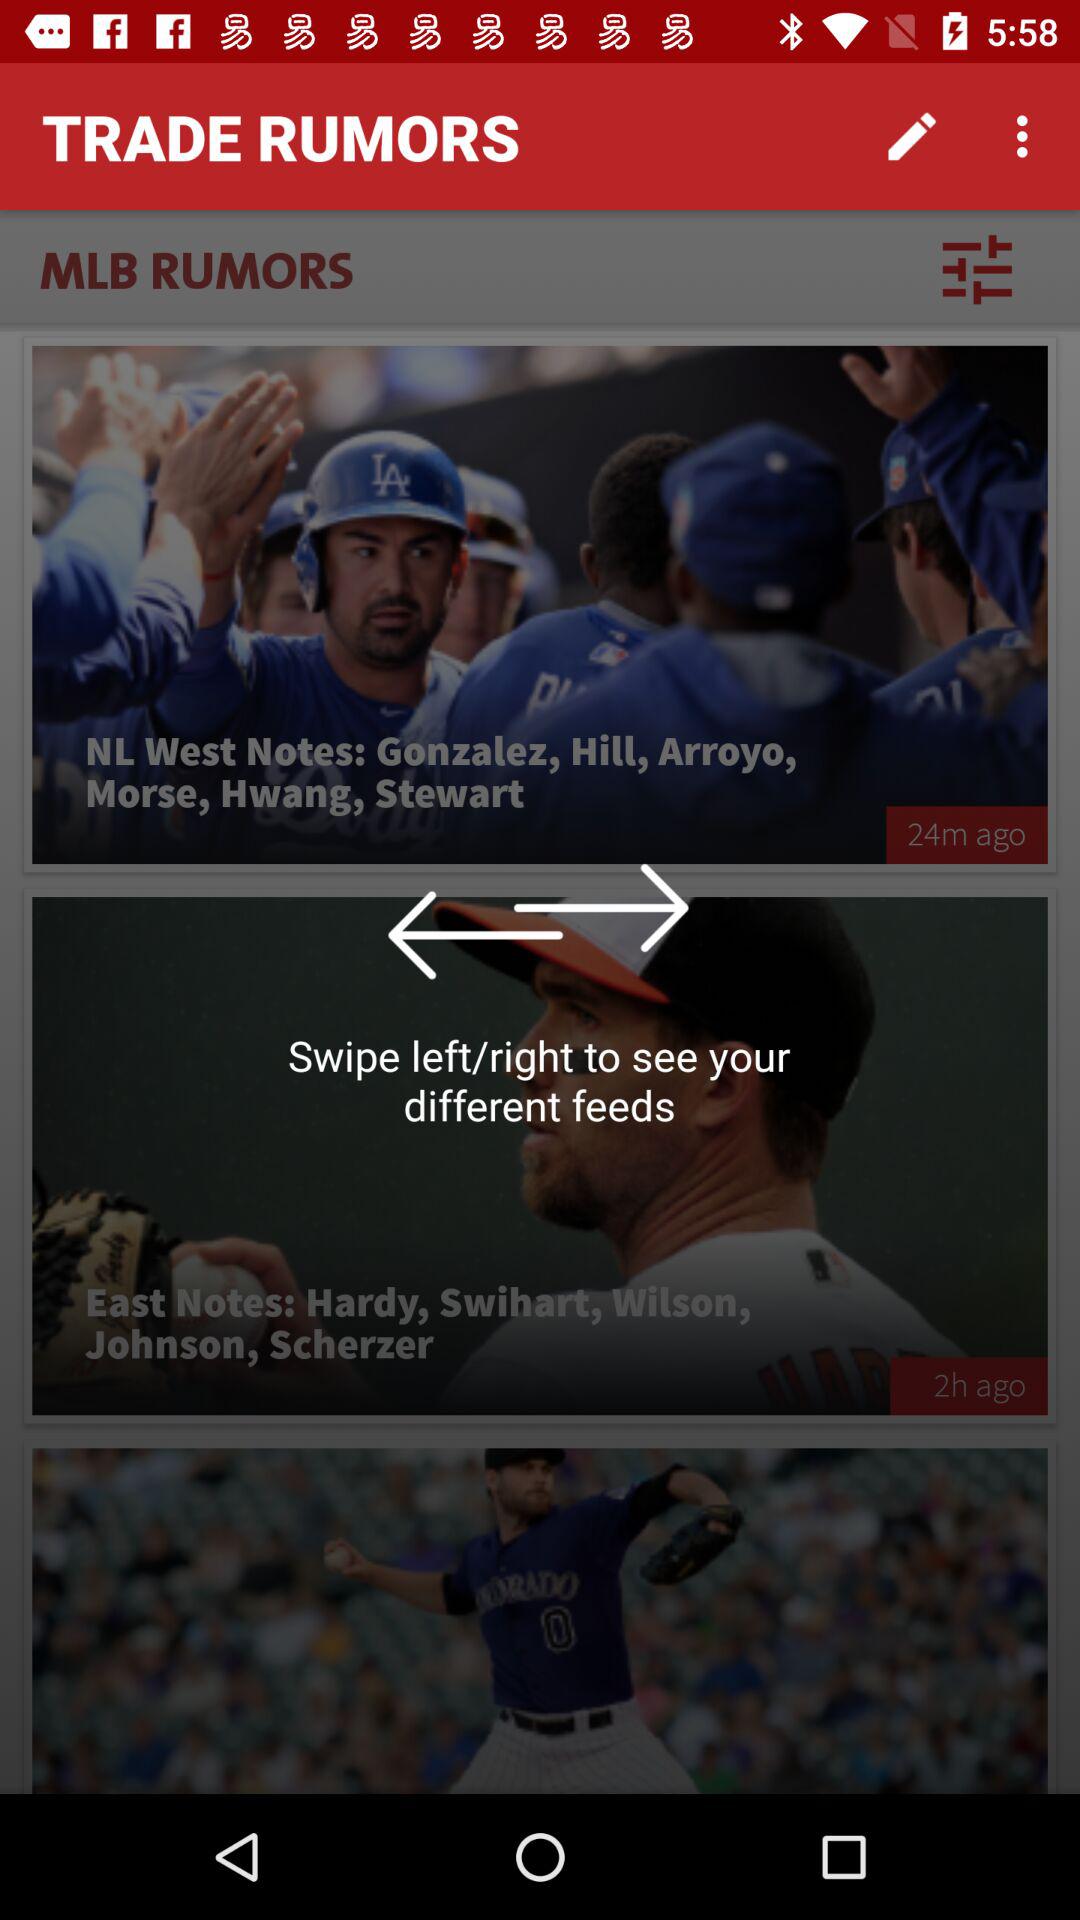 This screenshot has height=1920, width=1080. Describe the element at coordinates (459, 773) in the screenshot. I see `tap icon to the left of the 24m ago` at that location.